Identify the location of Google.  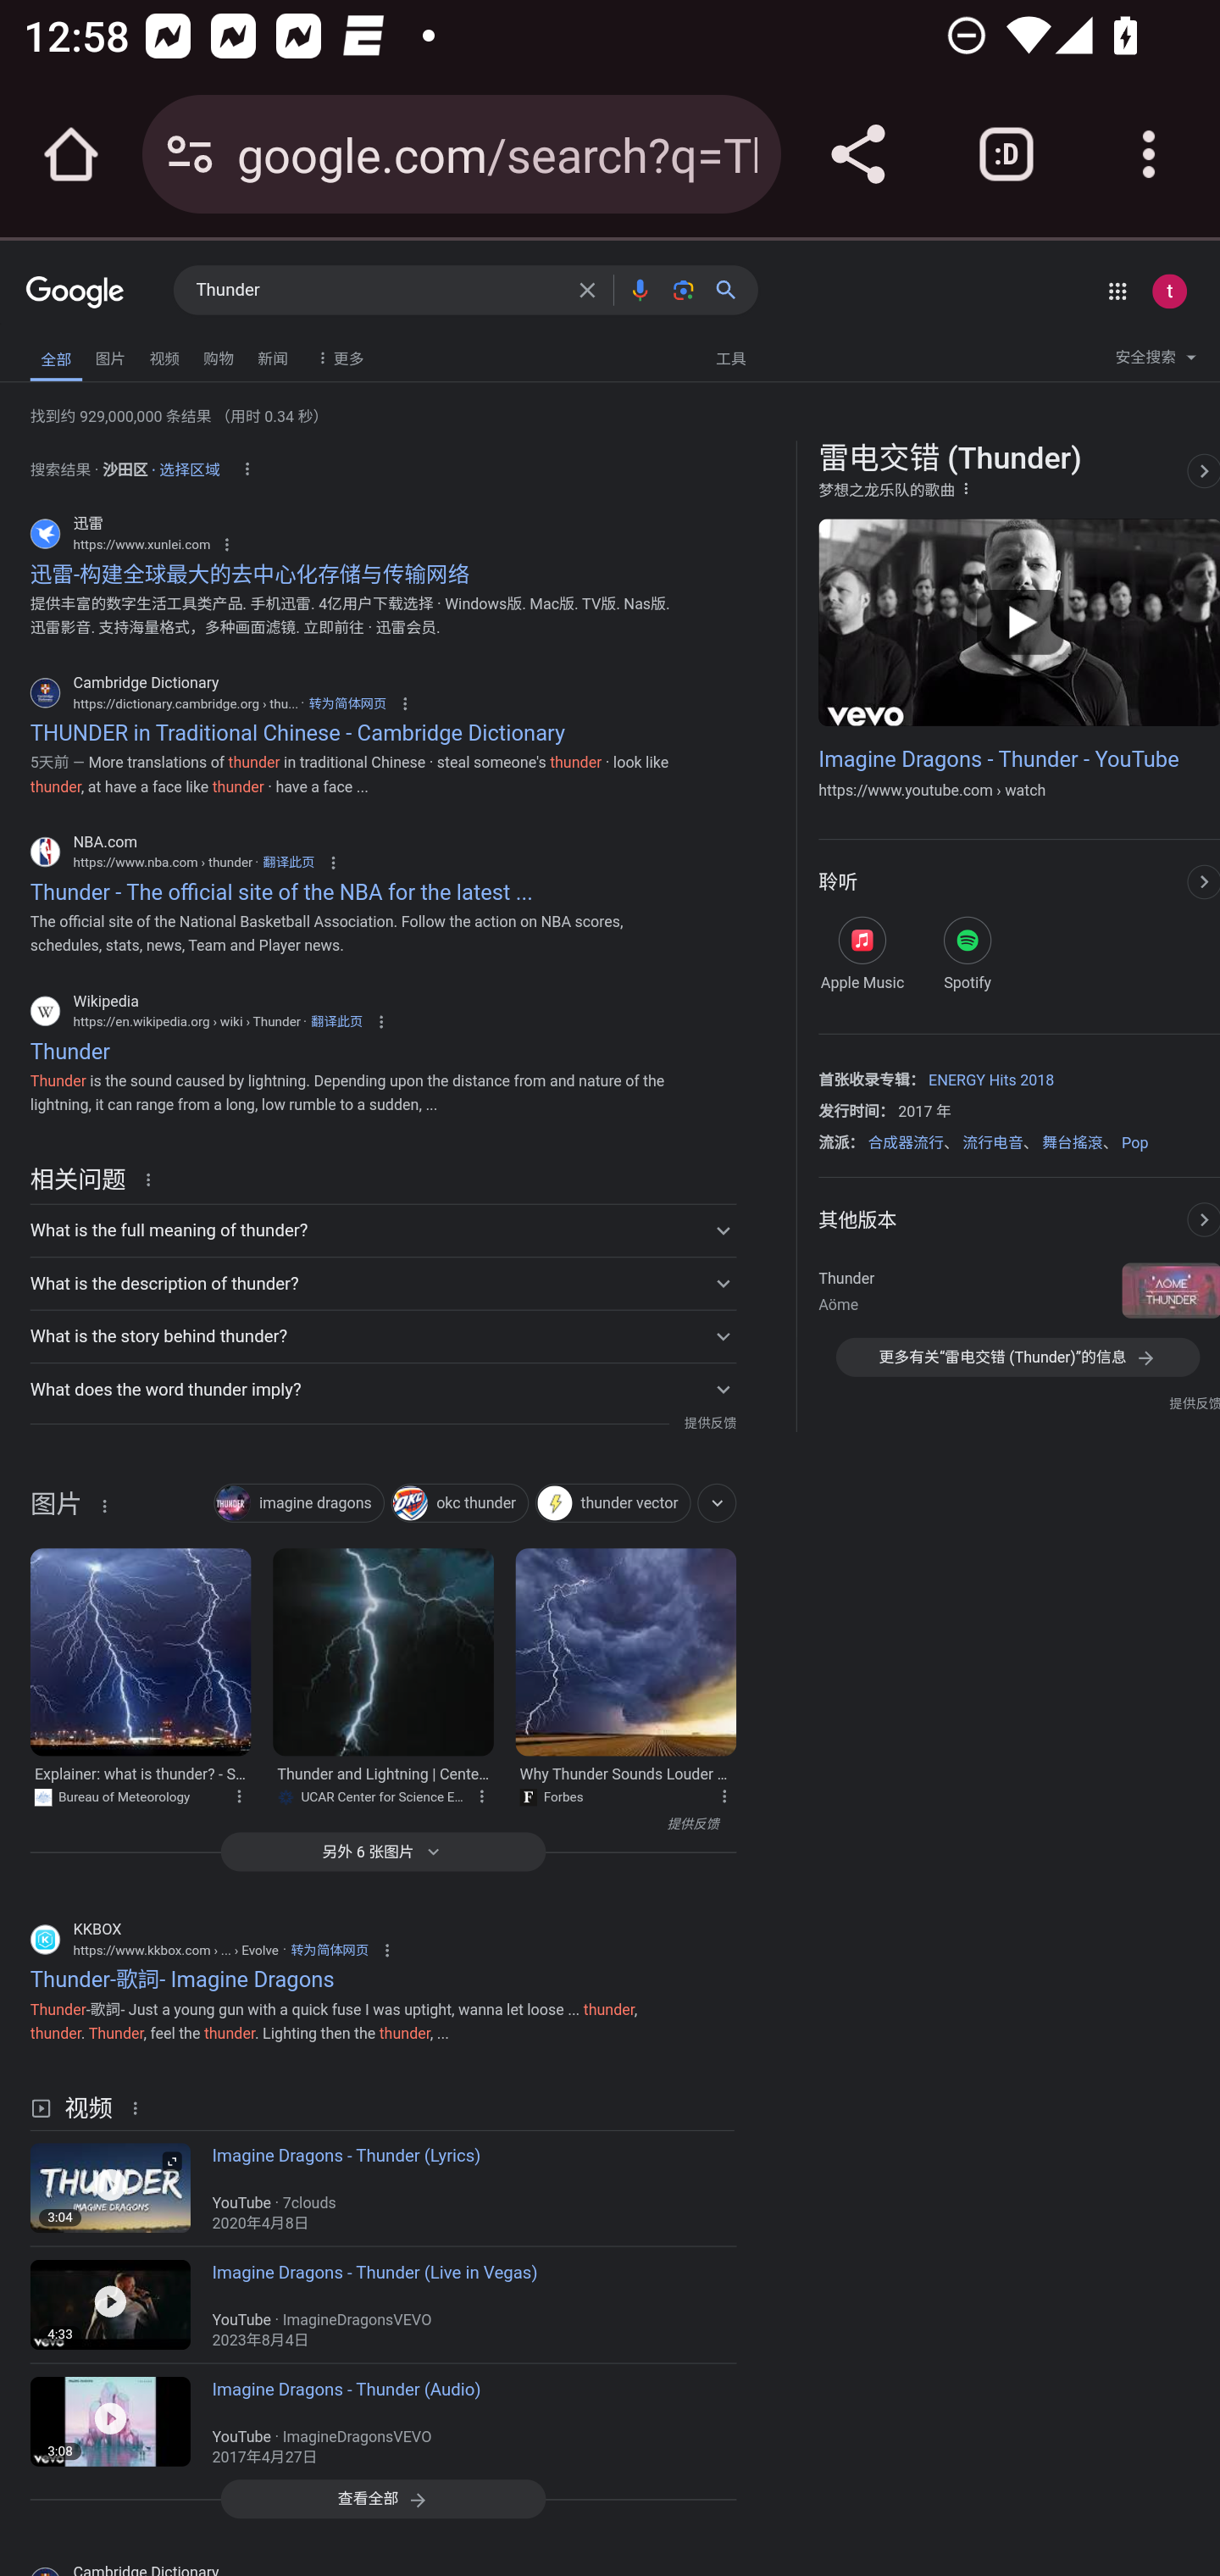
(75, 293).